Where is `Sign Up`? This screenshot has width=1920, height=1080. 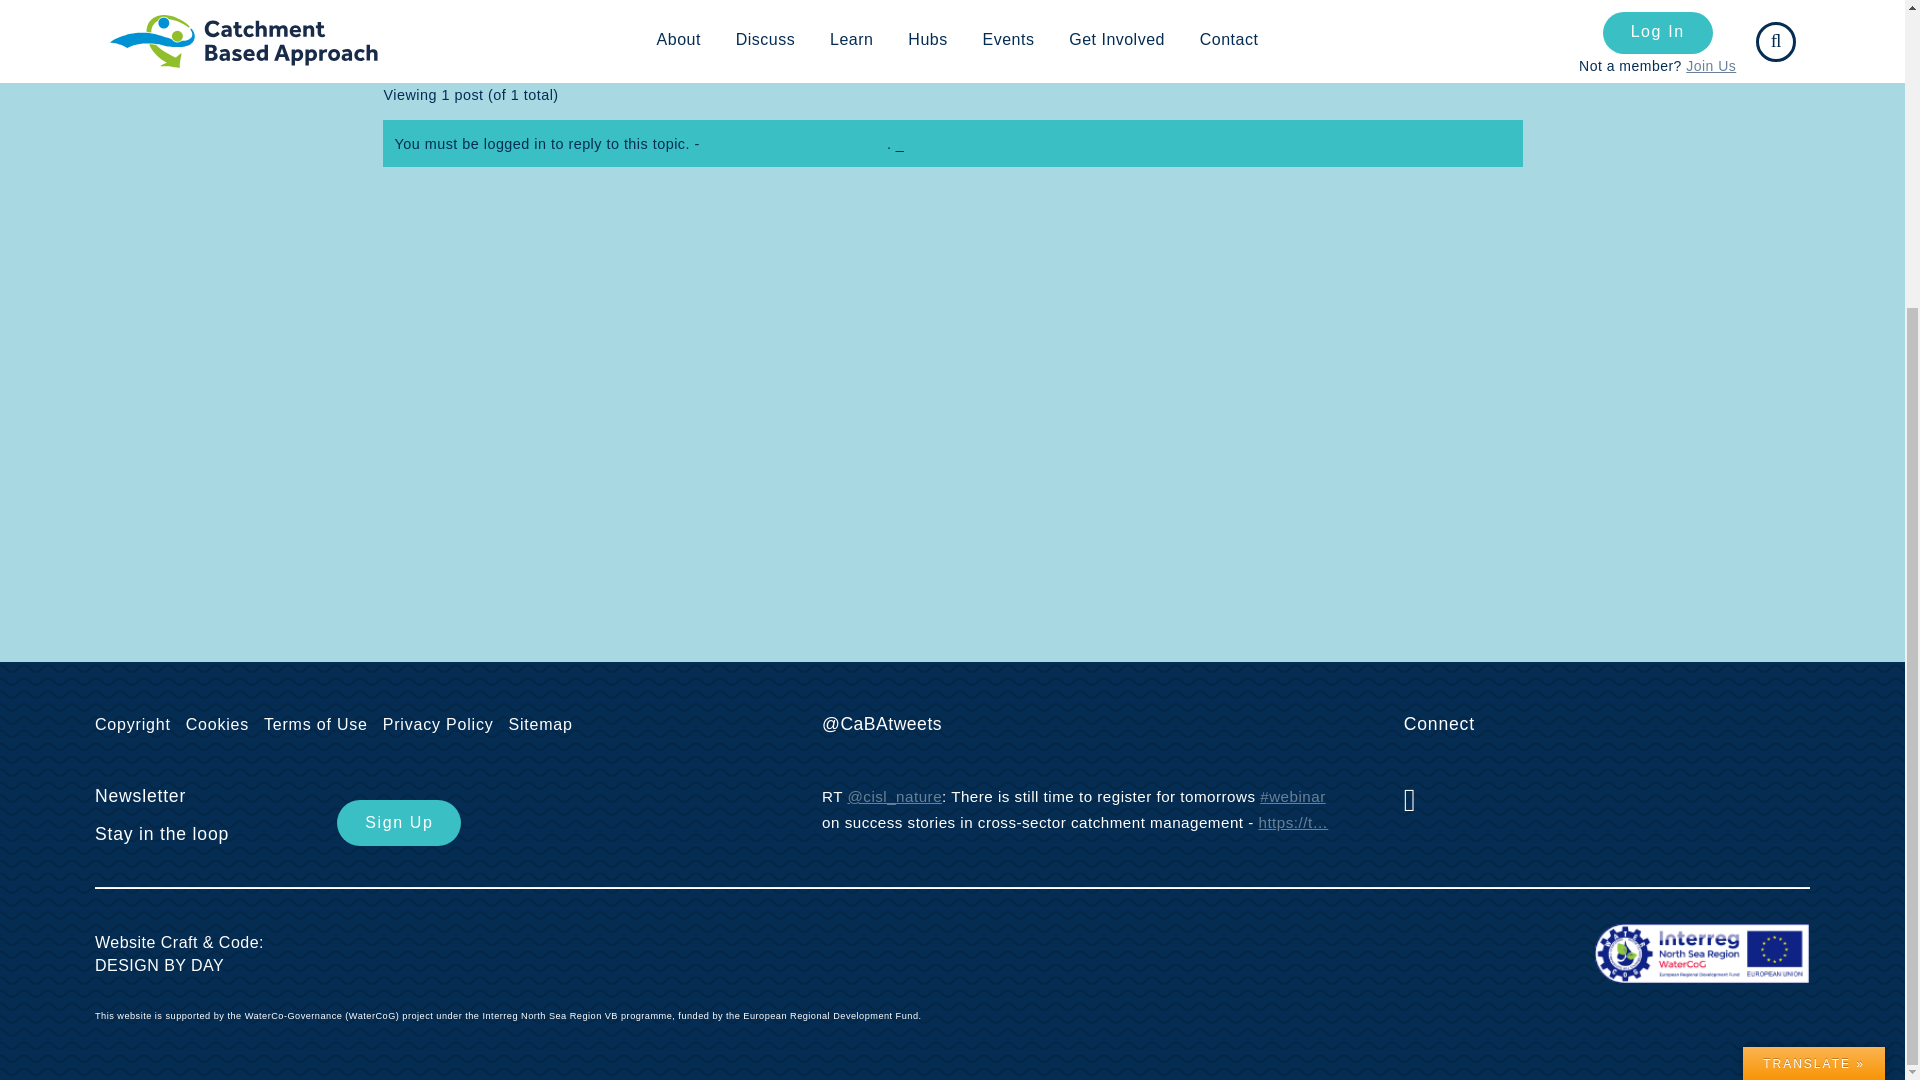
Sign Up is located at coordinates (398, 823).